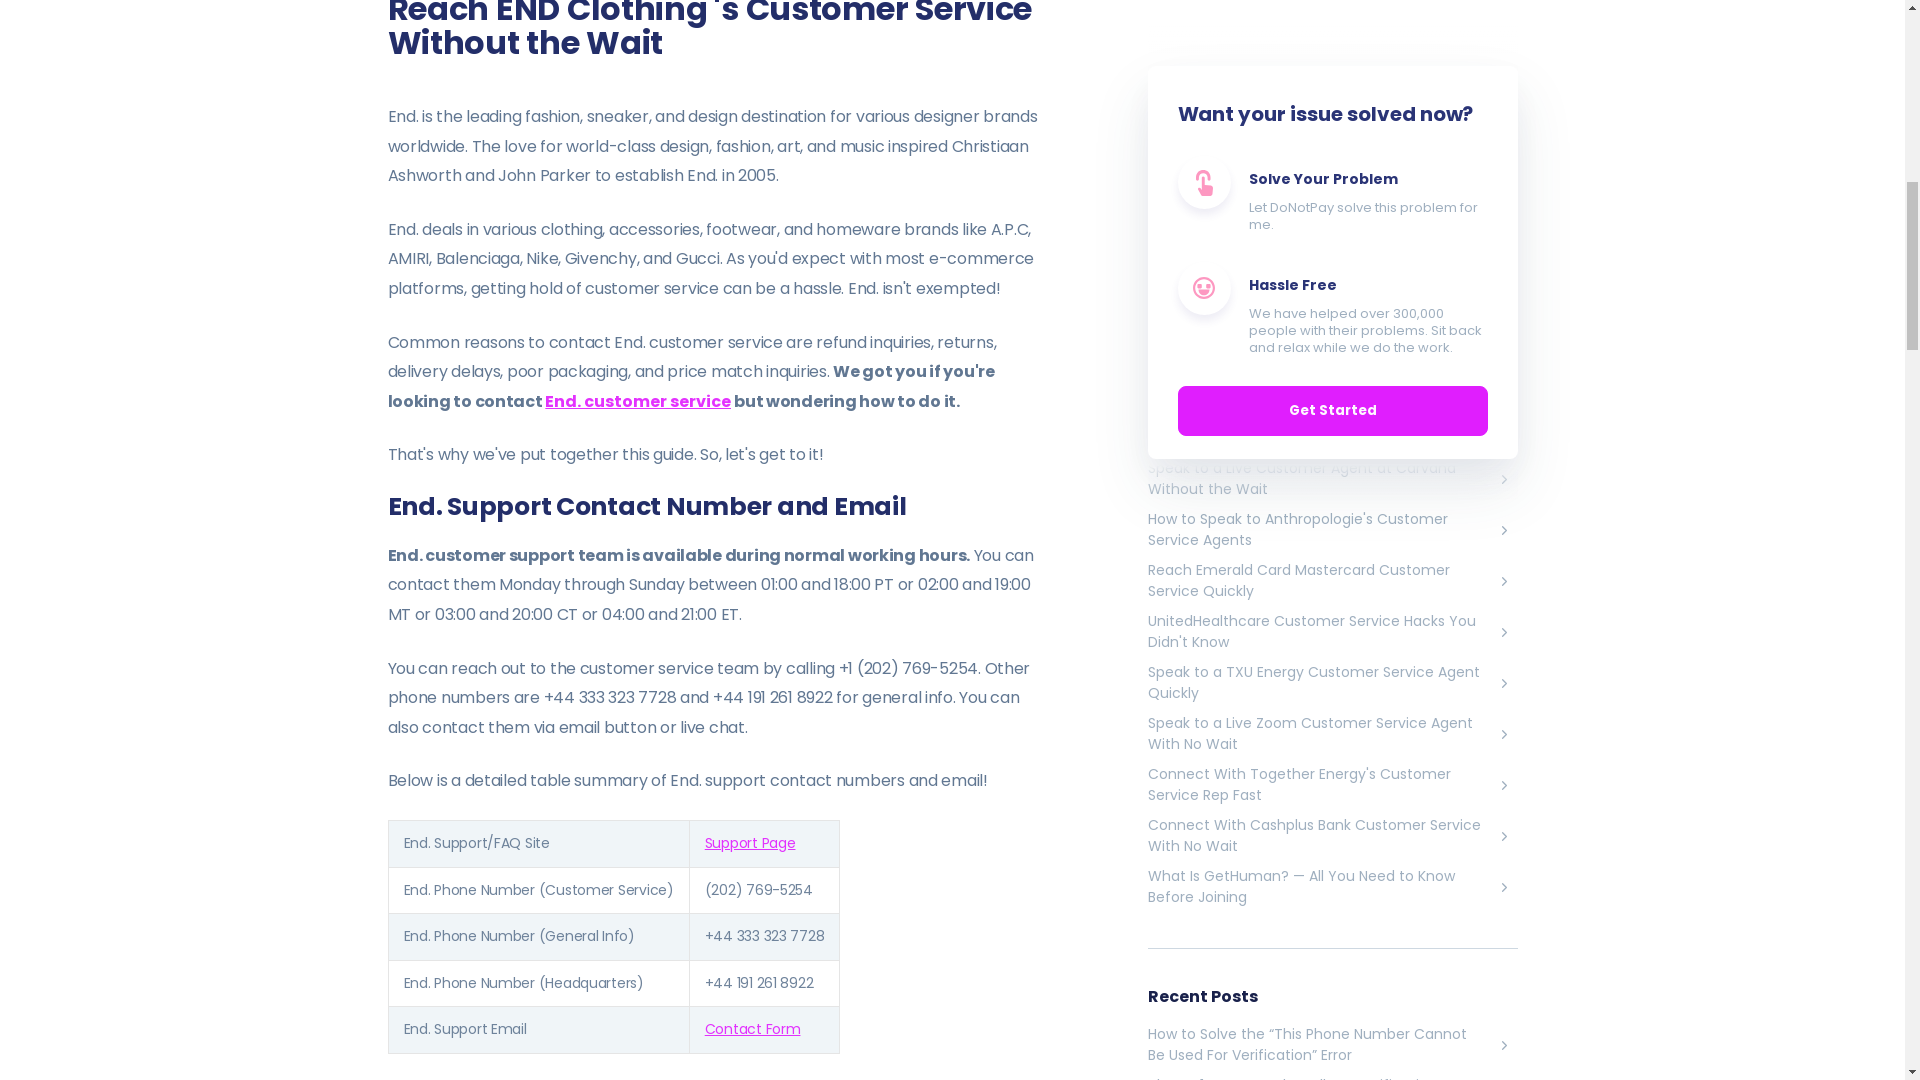  What do you see at coordinates (750, 842) in the screenshot?
I see `Support Page` at bounding box center [750, 842].